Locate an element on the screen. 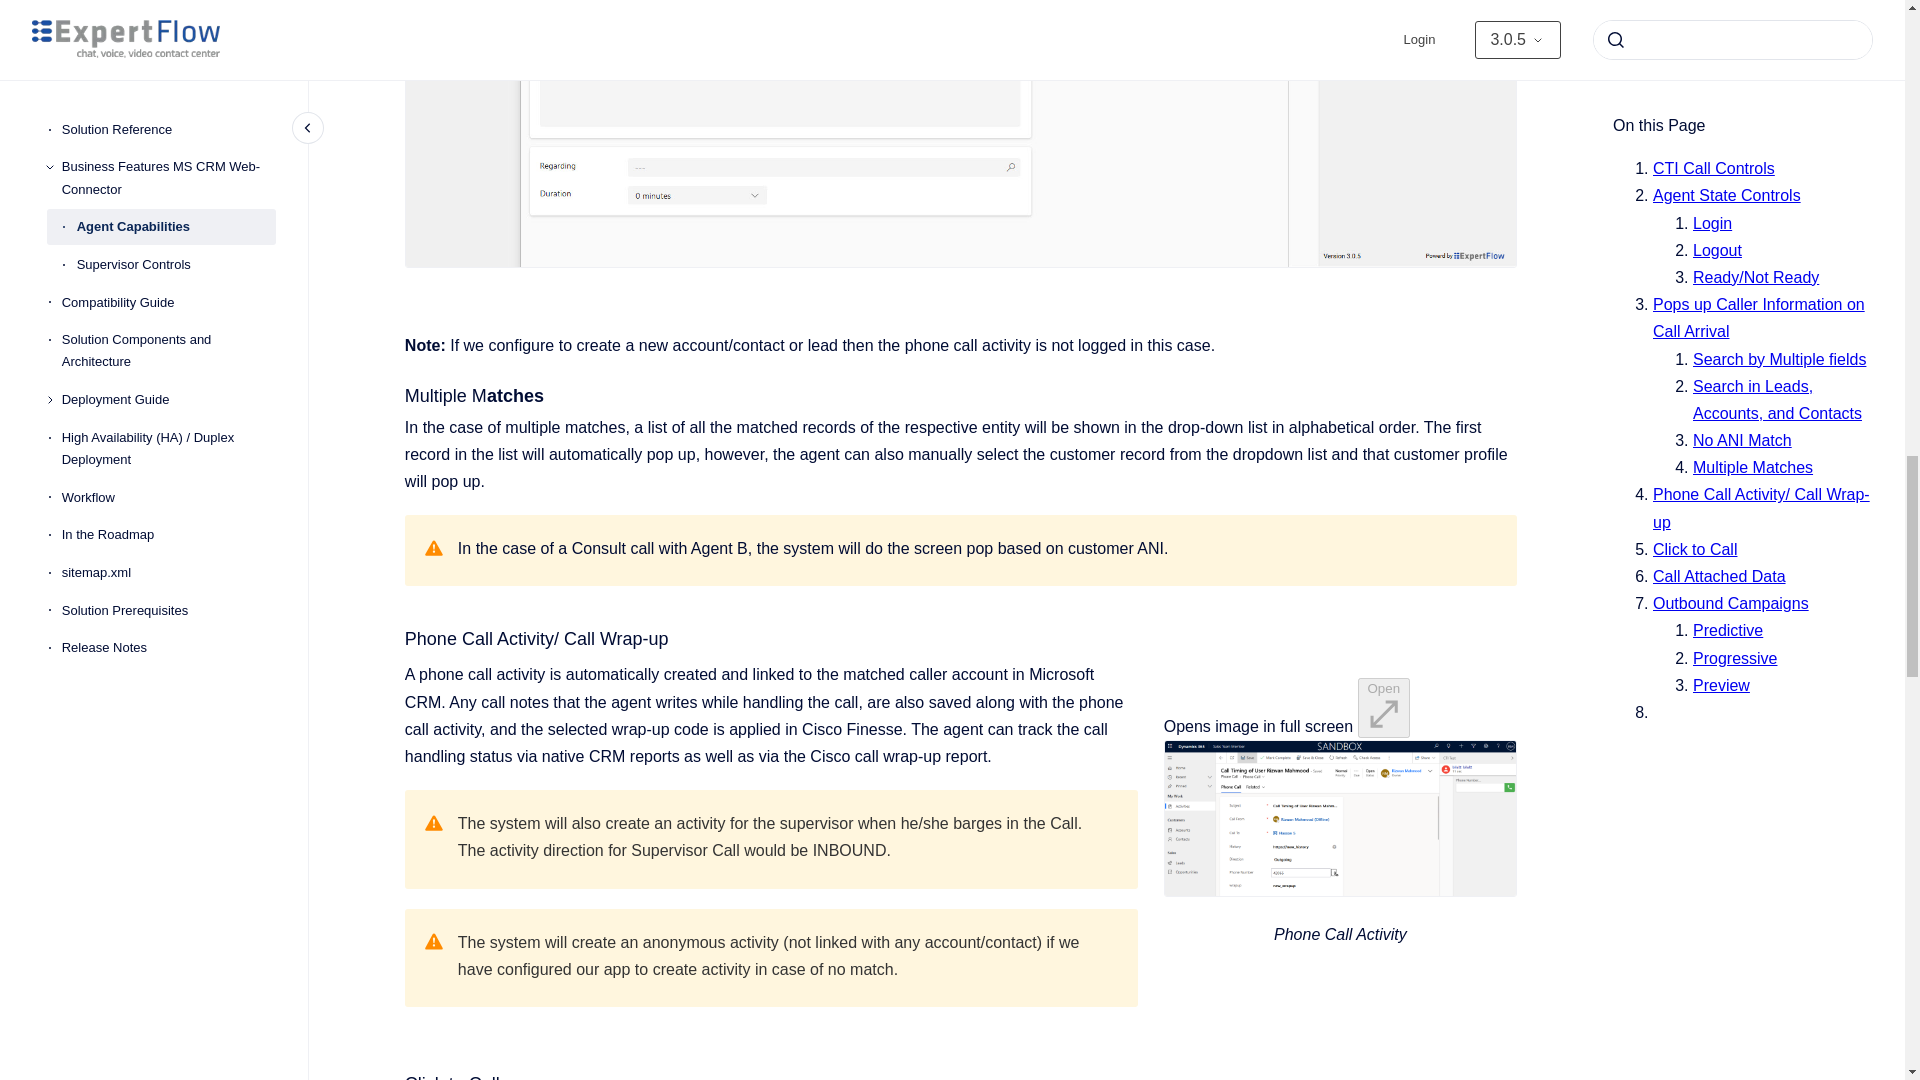 The height and width of the screenshot is (1080, 1920). Copy to clipboard is located at coordinates (396, 394).